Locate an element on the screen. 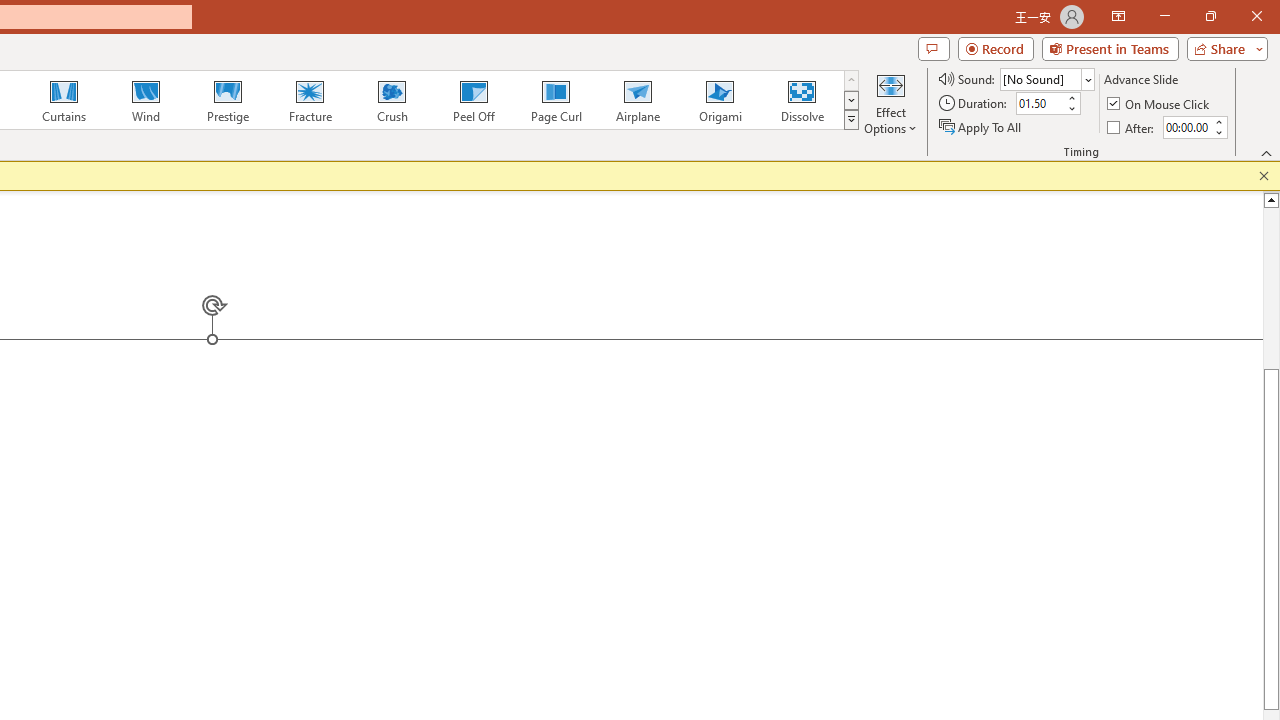  Styles... is located at coordinates (538, 226).